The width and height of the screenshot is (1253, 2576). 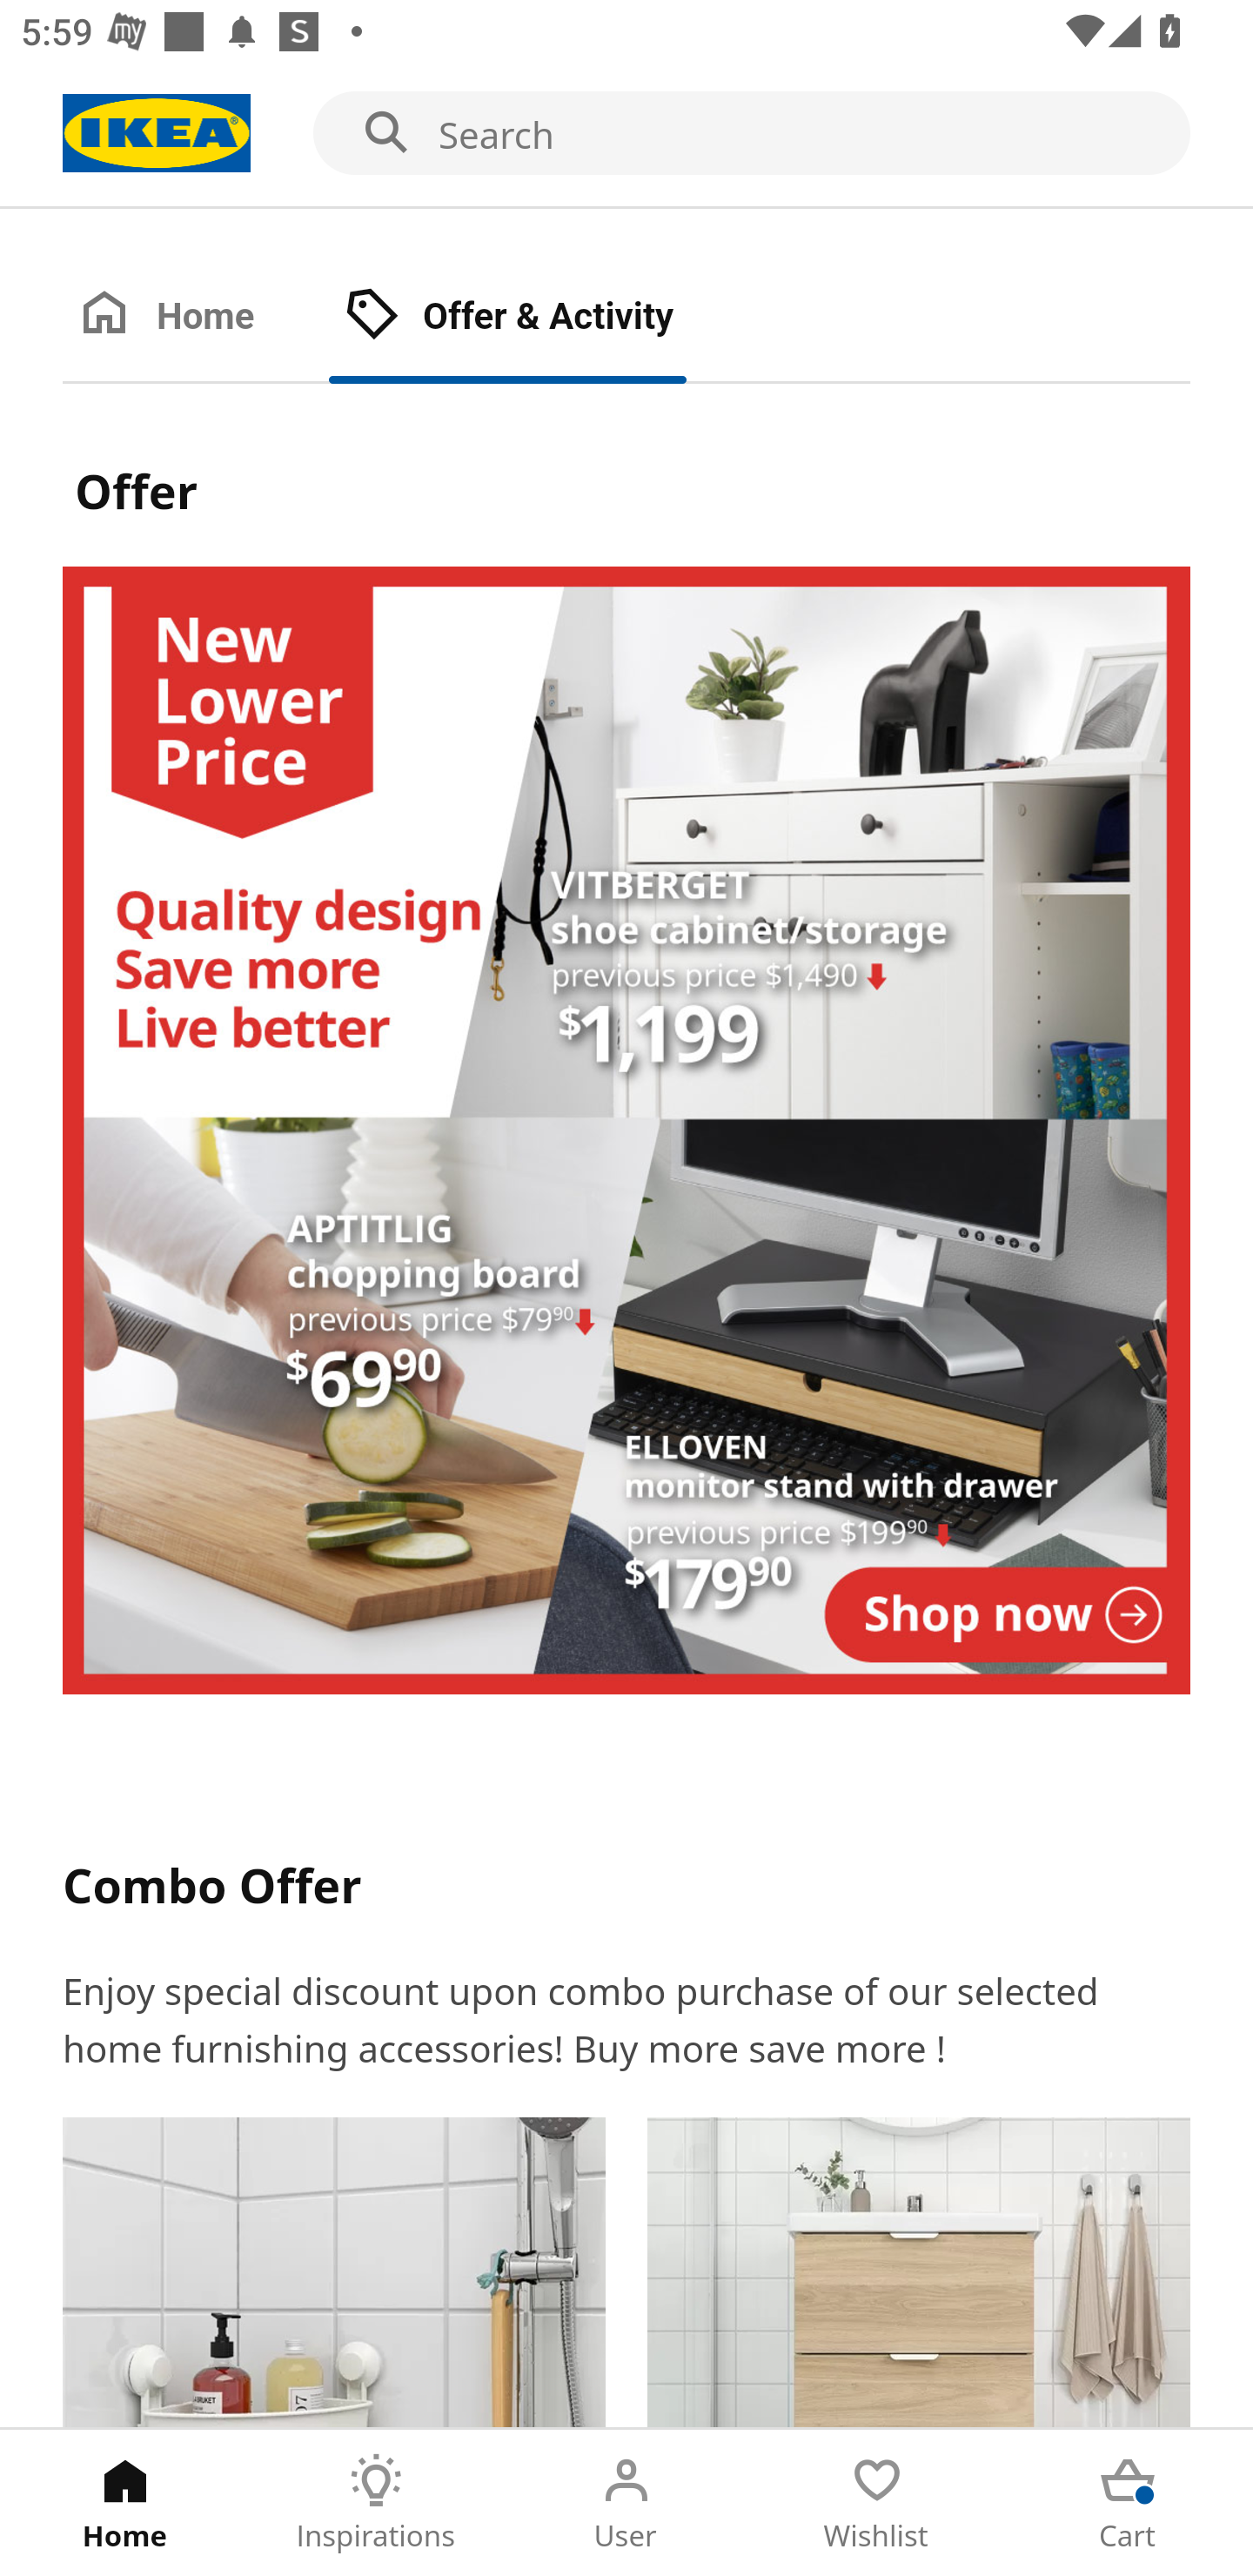 What do you see at coordinates (1128, 2503) in the screenshot?
I see `Cart
Tab 5 of 5` at bounding box center [1128, 2503].